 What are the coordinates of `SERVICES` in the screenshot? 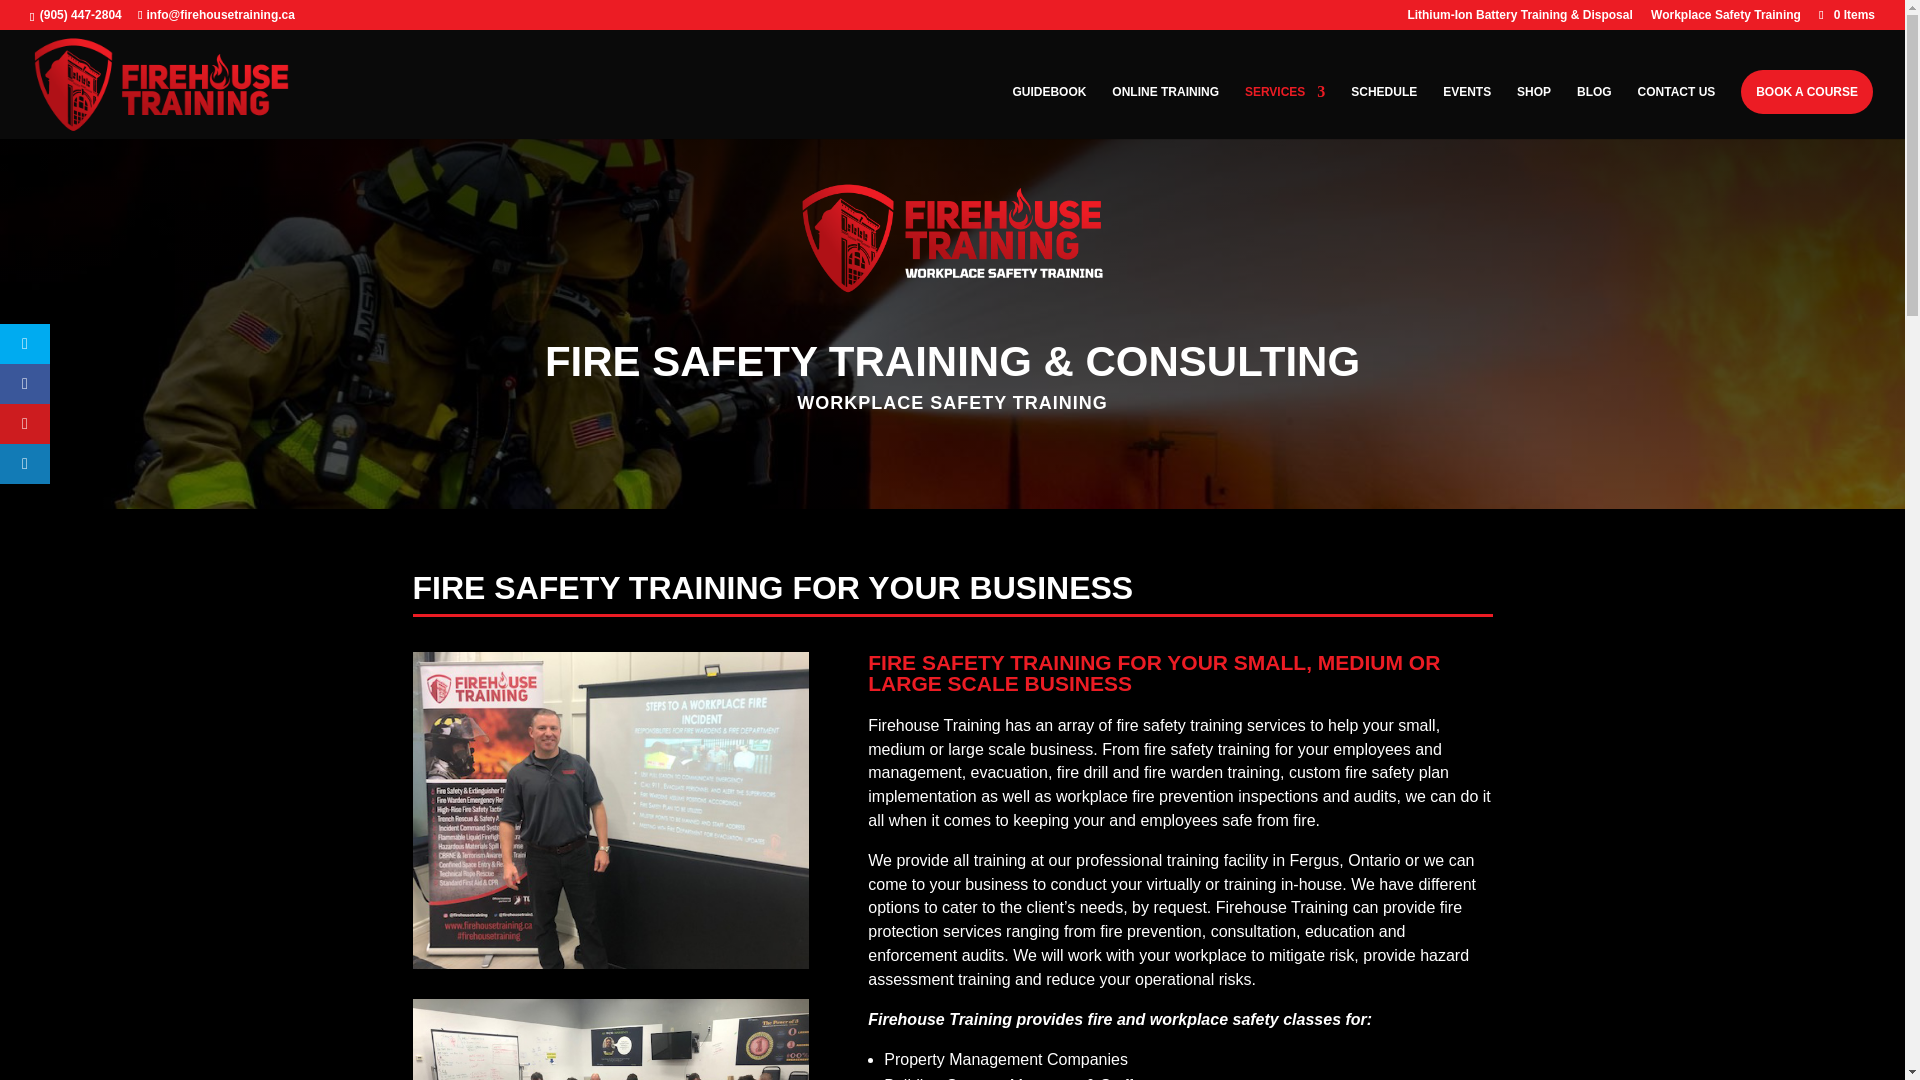 It's located at (1284, 112).